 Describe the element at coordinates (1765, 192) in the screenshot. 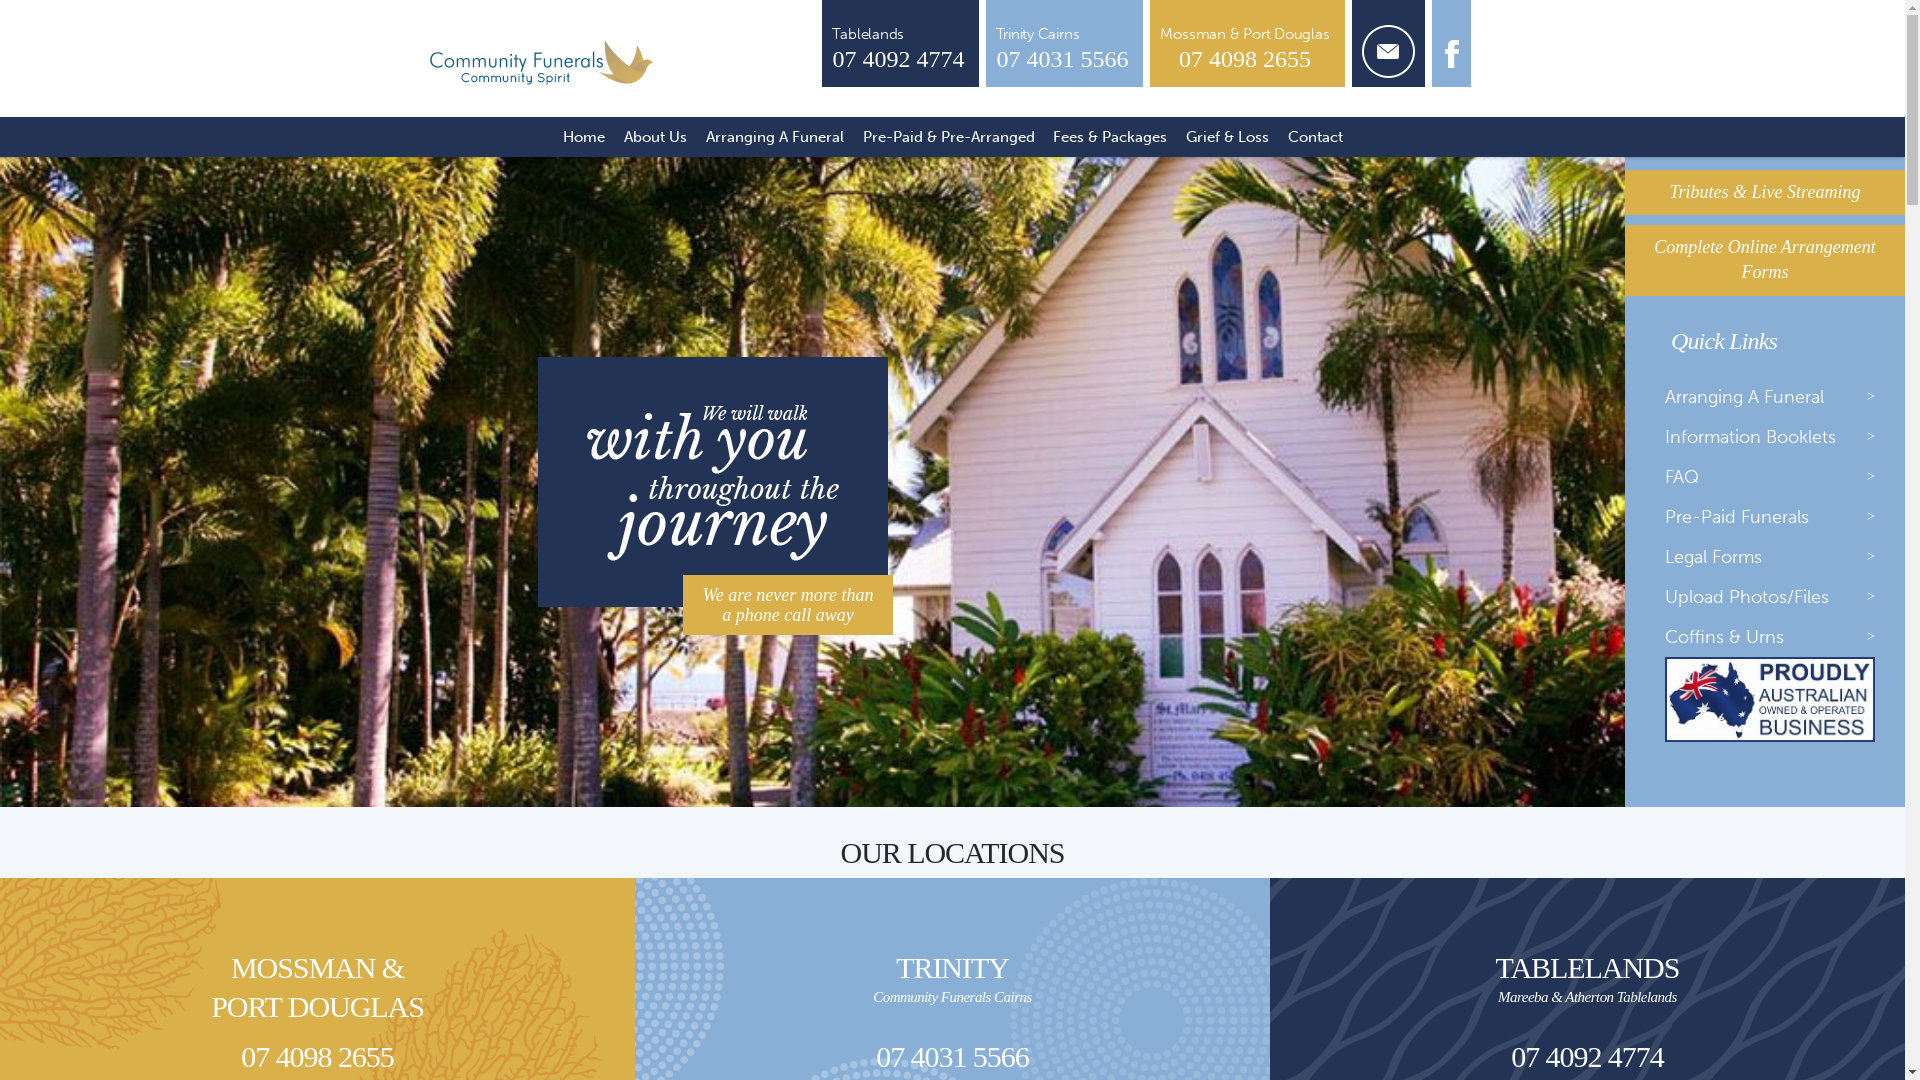

I see `Tributes & Live Streaming` at that location.